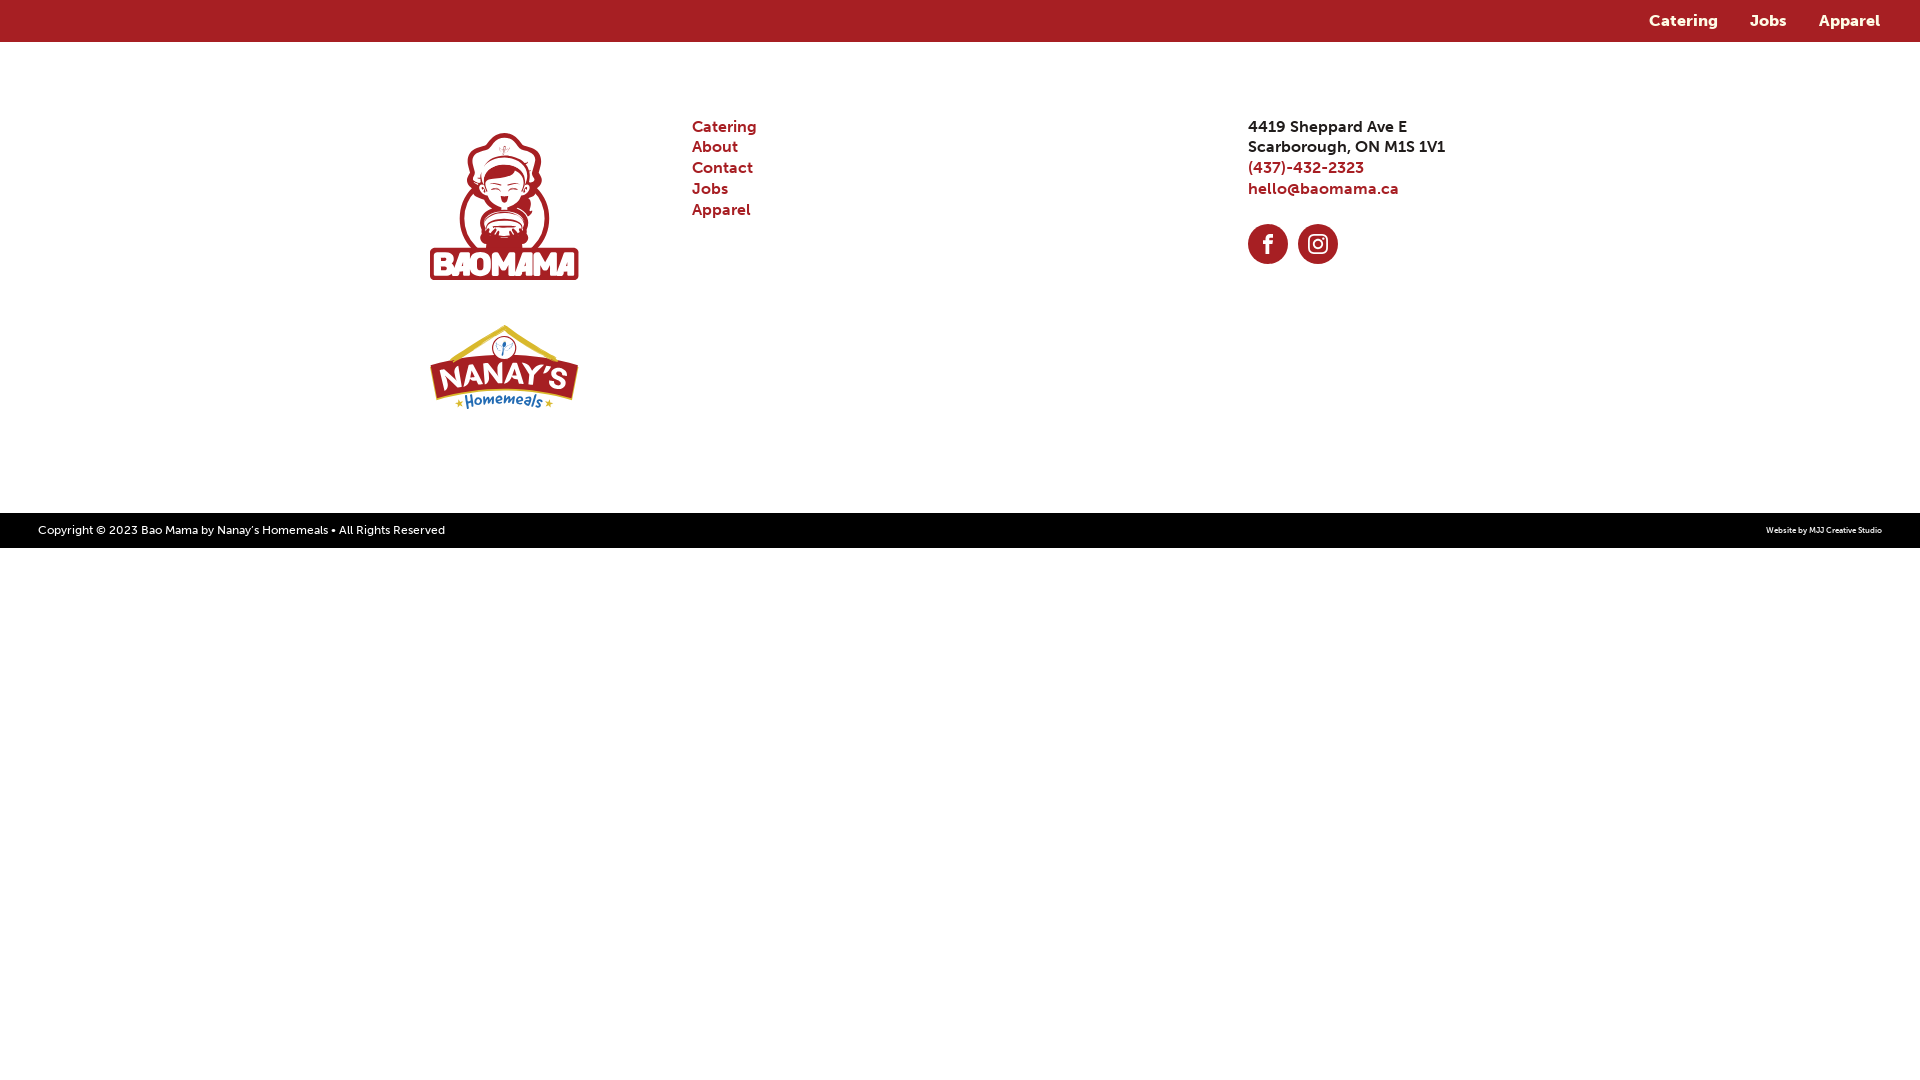 The width and height of the screenshot is (1920, 1080). What do you see at coordinates (1824, 530) in the screenshot?
I see `Website by MJJ Creative Studio` at bounding box center [1824, 530].